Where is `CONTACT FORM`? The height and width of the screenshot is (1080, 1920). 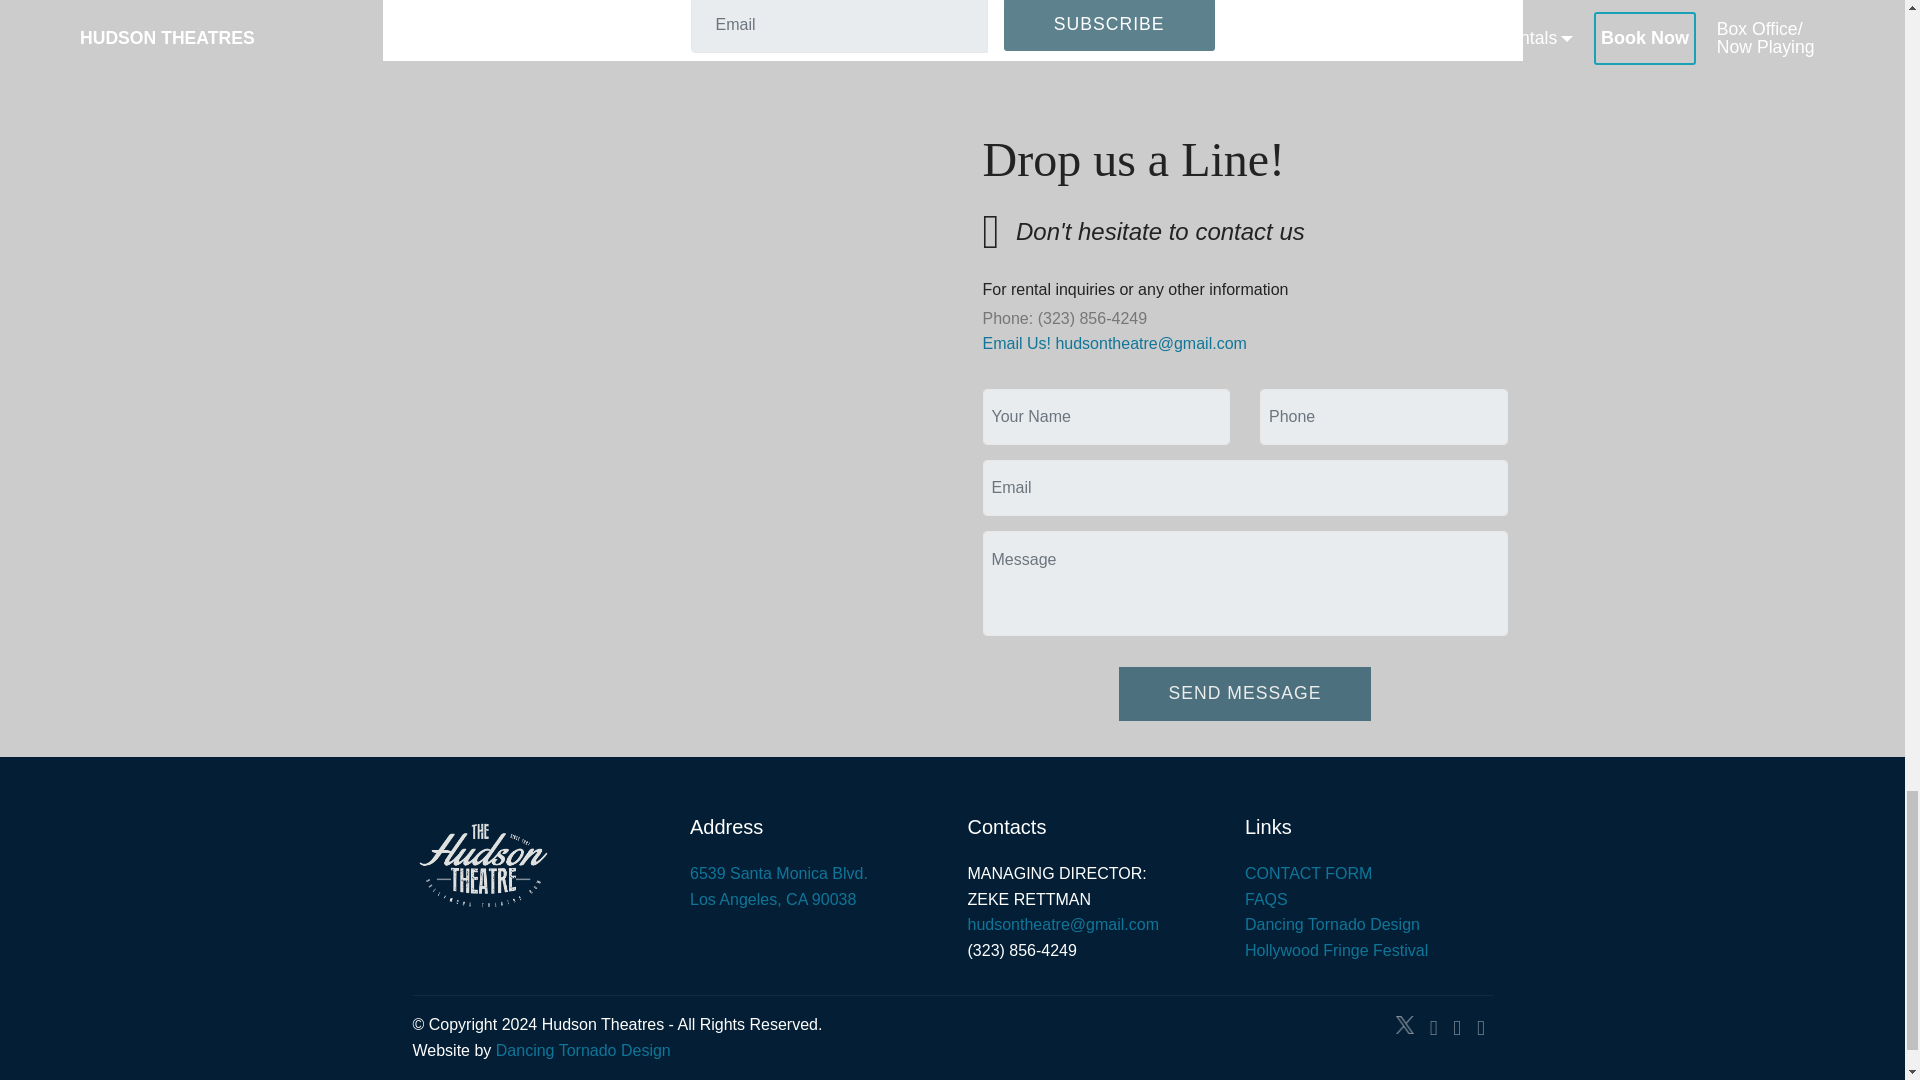
CONTACT FORM is located at coordinates (1308, 874).